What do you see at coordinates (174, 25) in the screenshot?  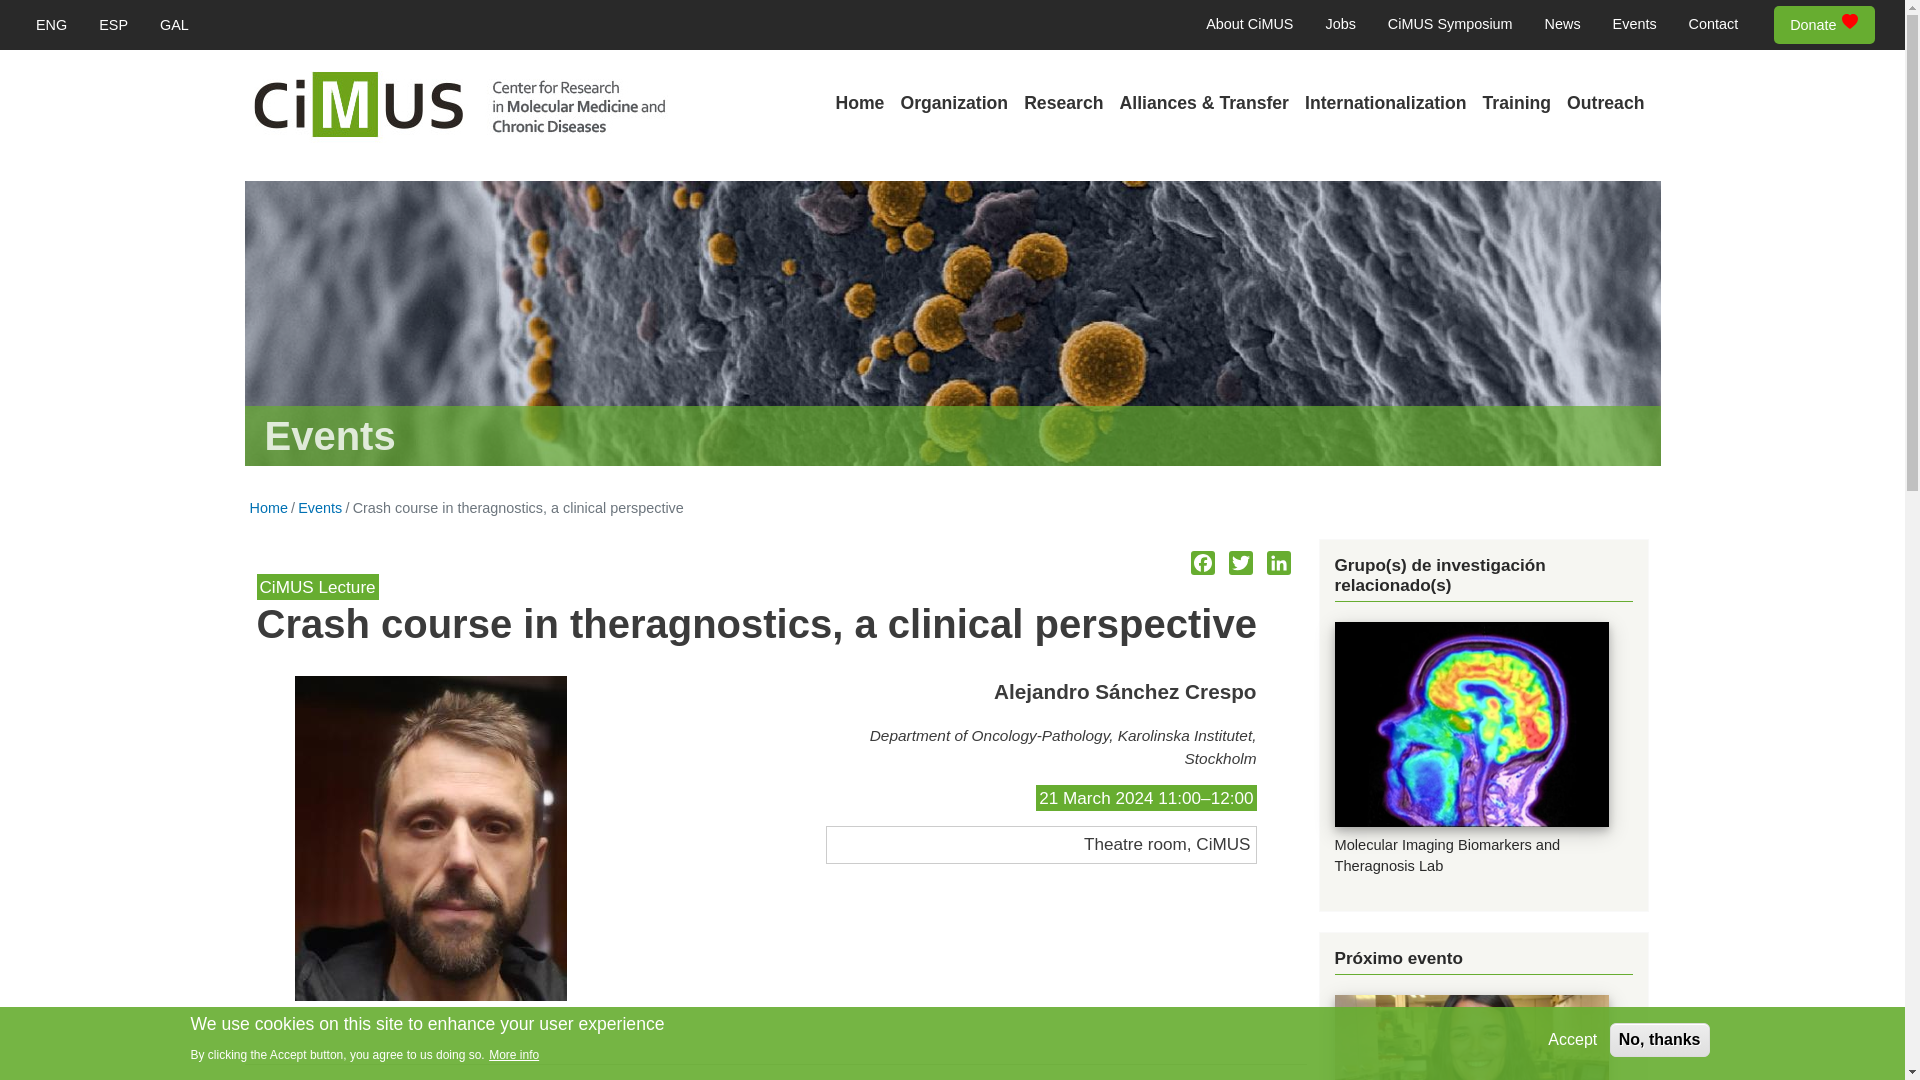 I see `GAL` at bounding box center [174, 25].